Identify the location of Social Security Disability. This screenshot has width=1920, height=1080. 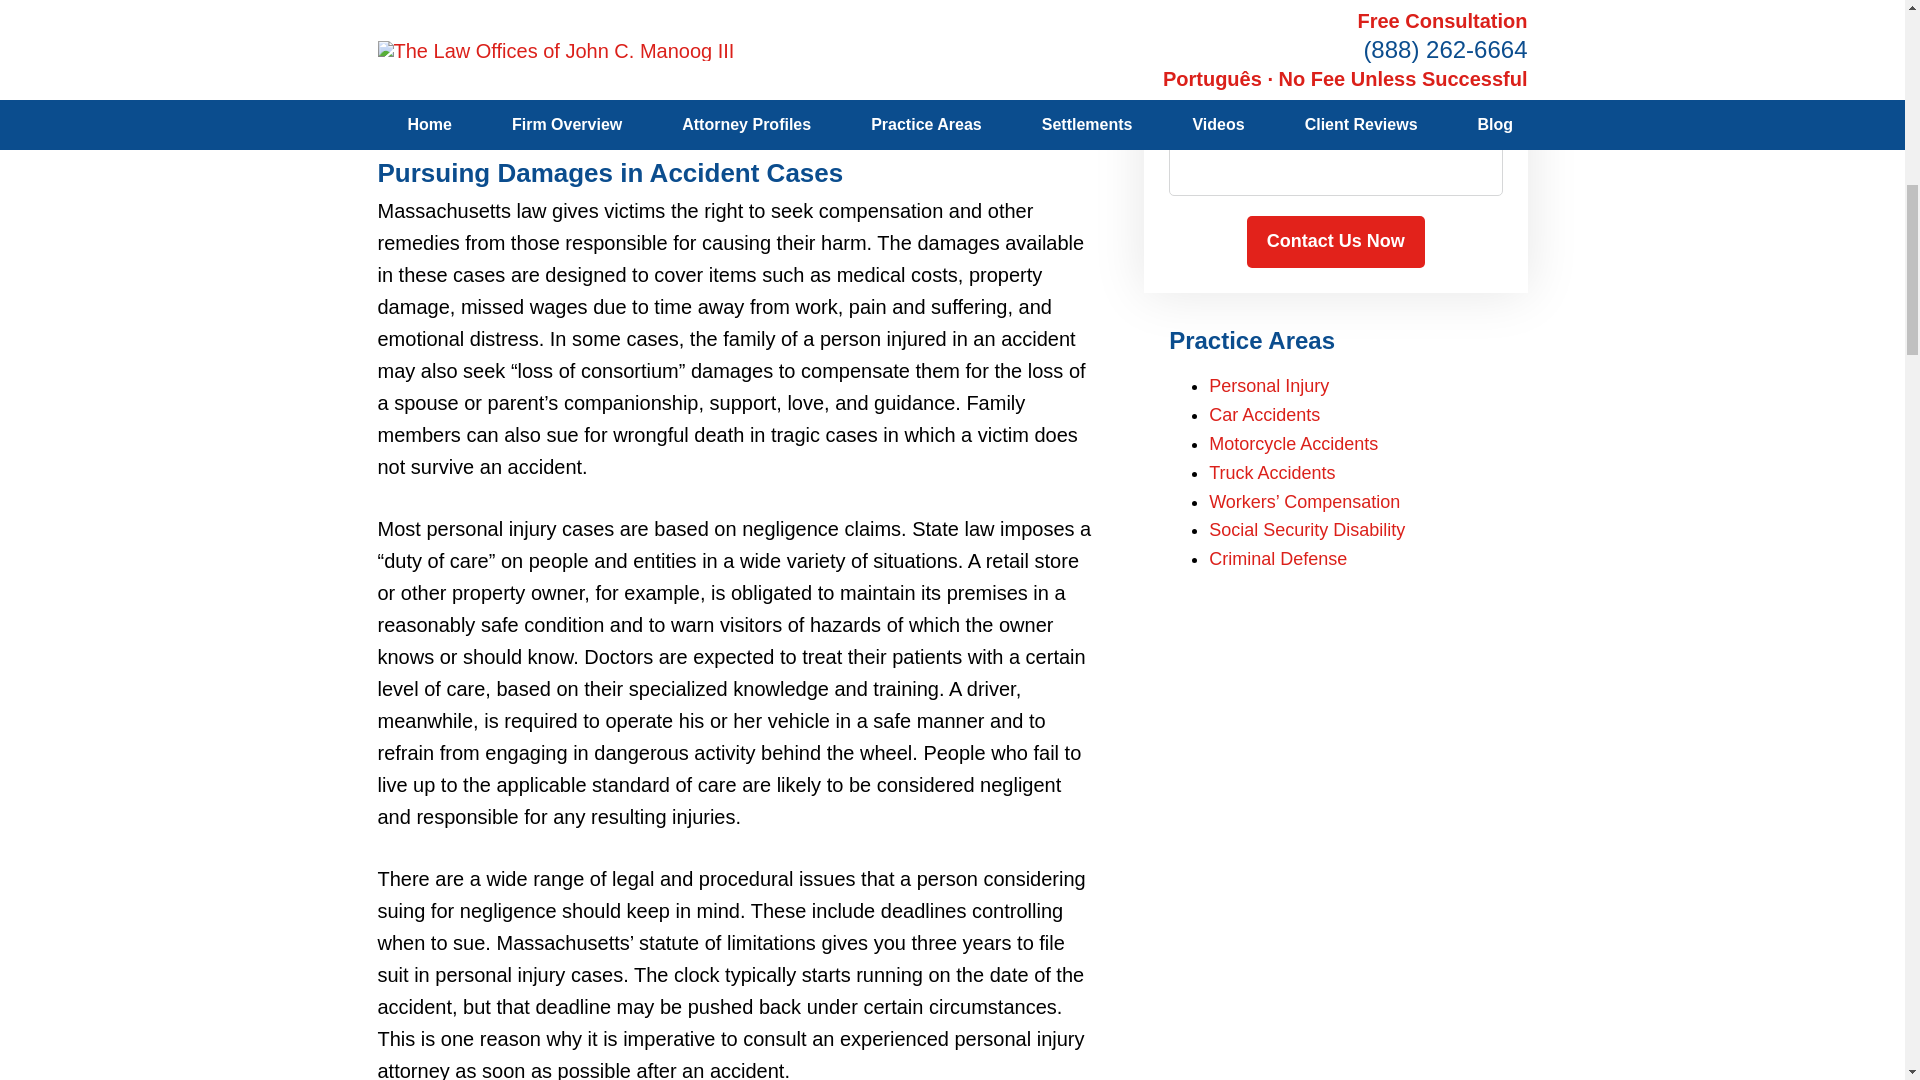
(1307, 530).